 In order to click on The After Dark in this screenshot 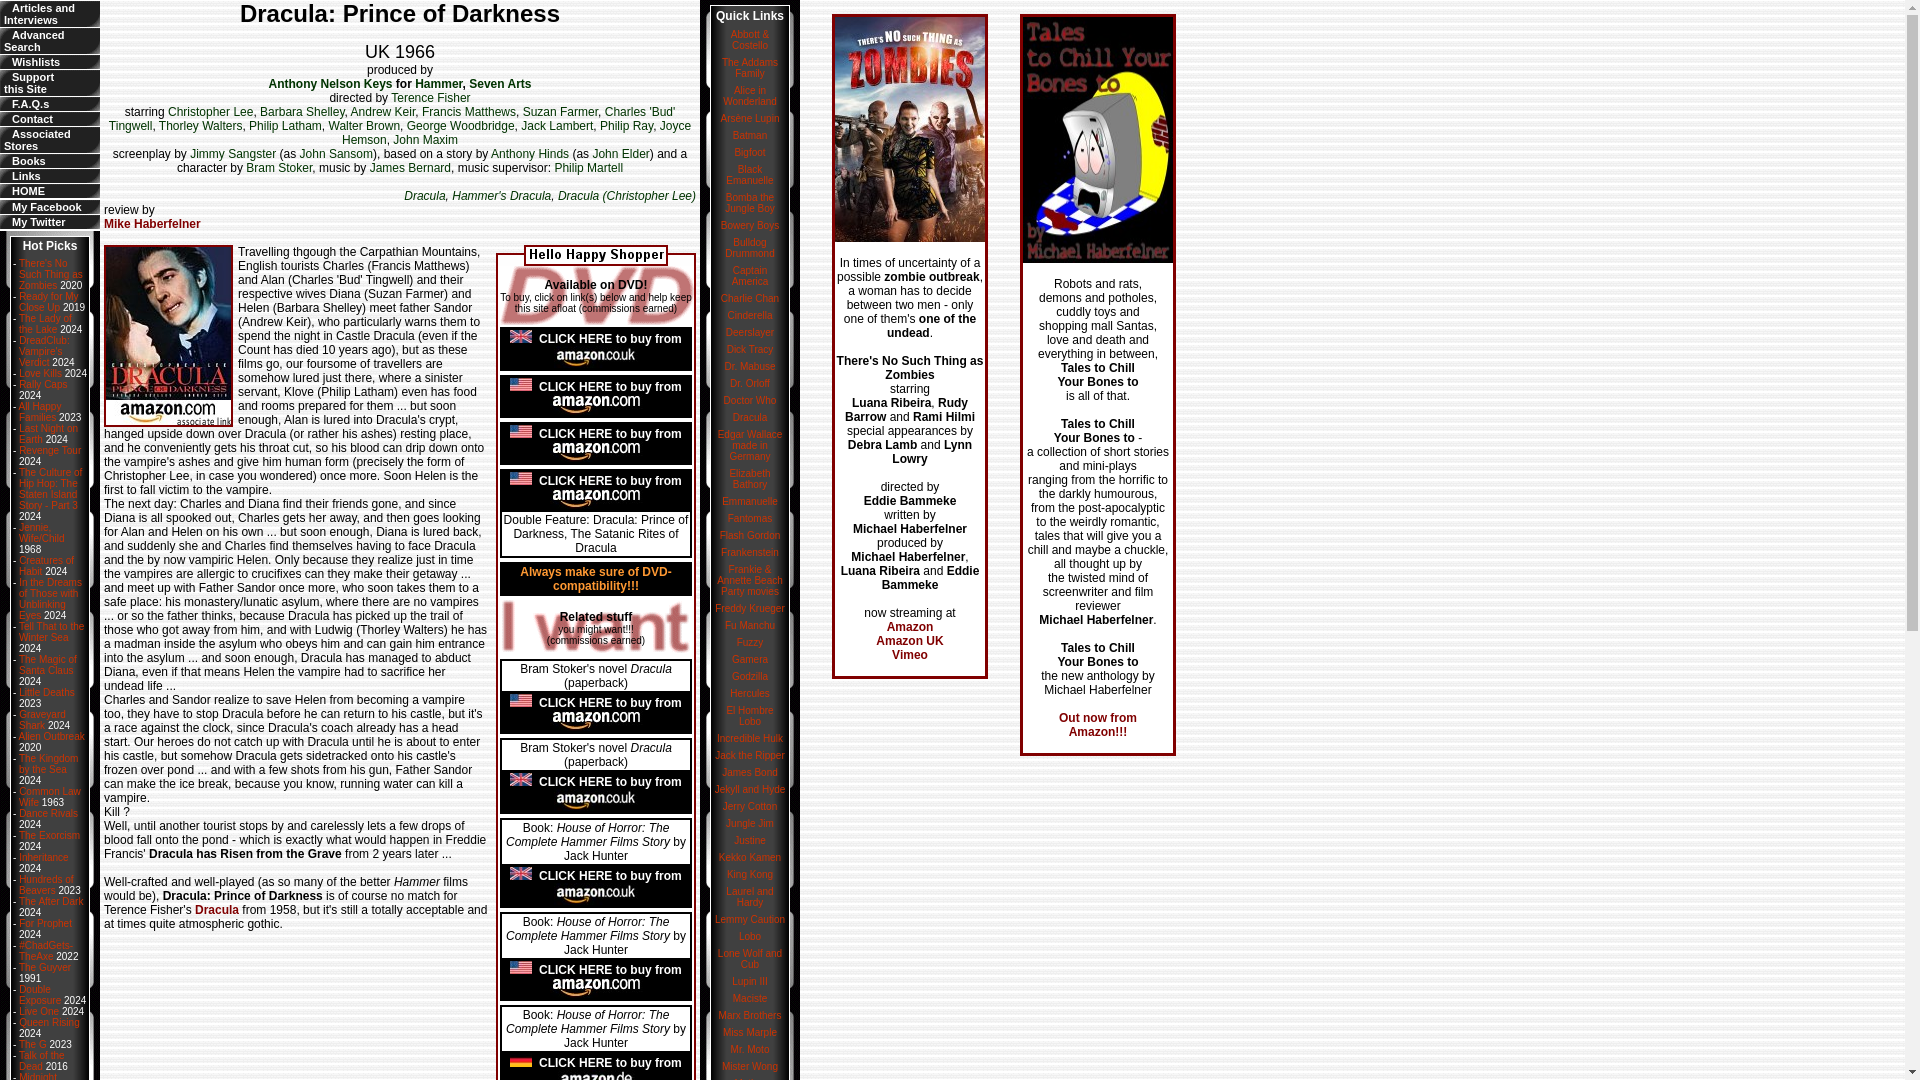, I will do `click(50, 902)`.